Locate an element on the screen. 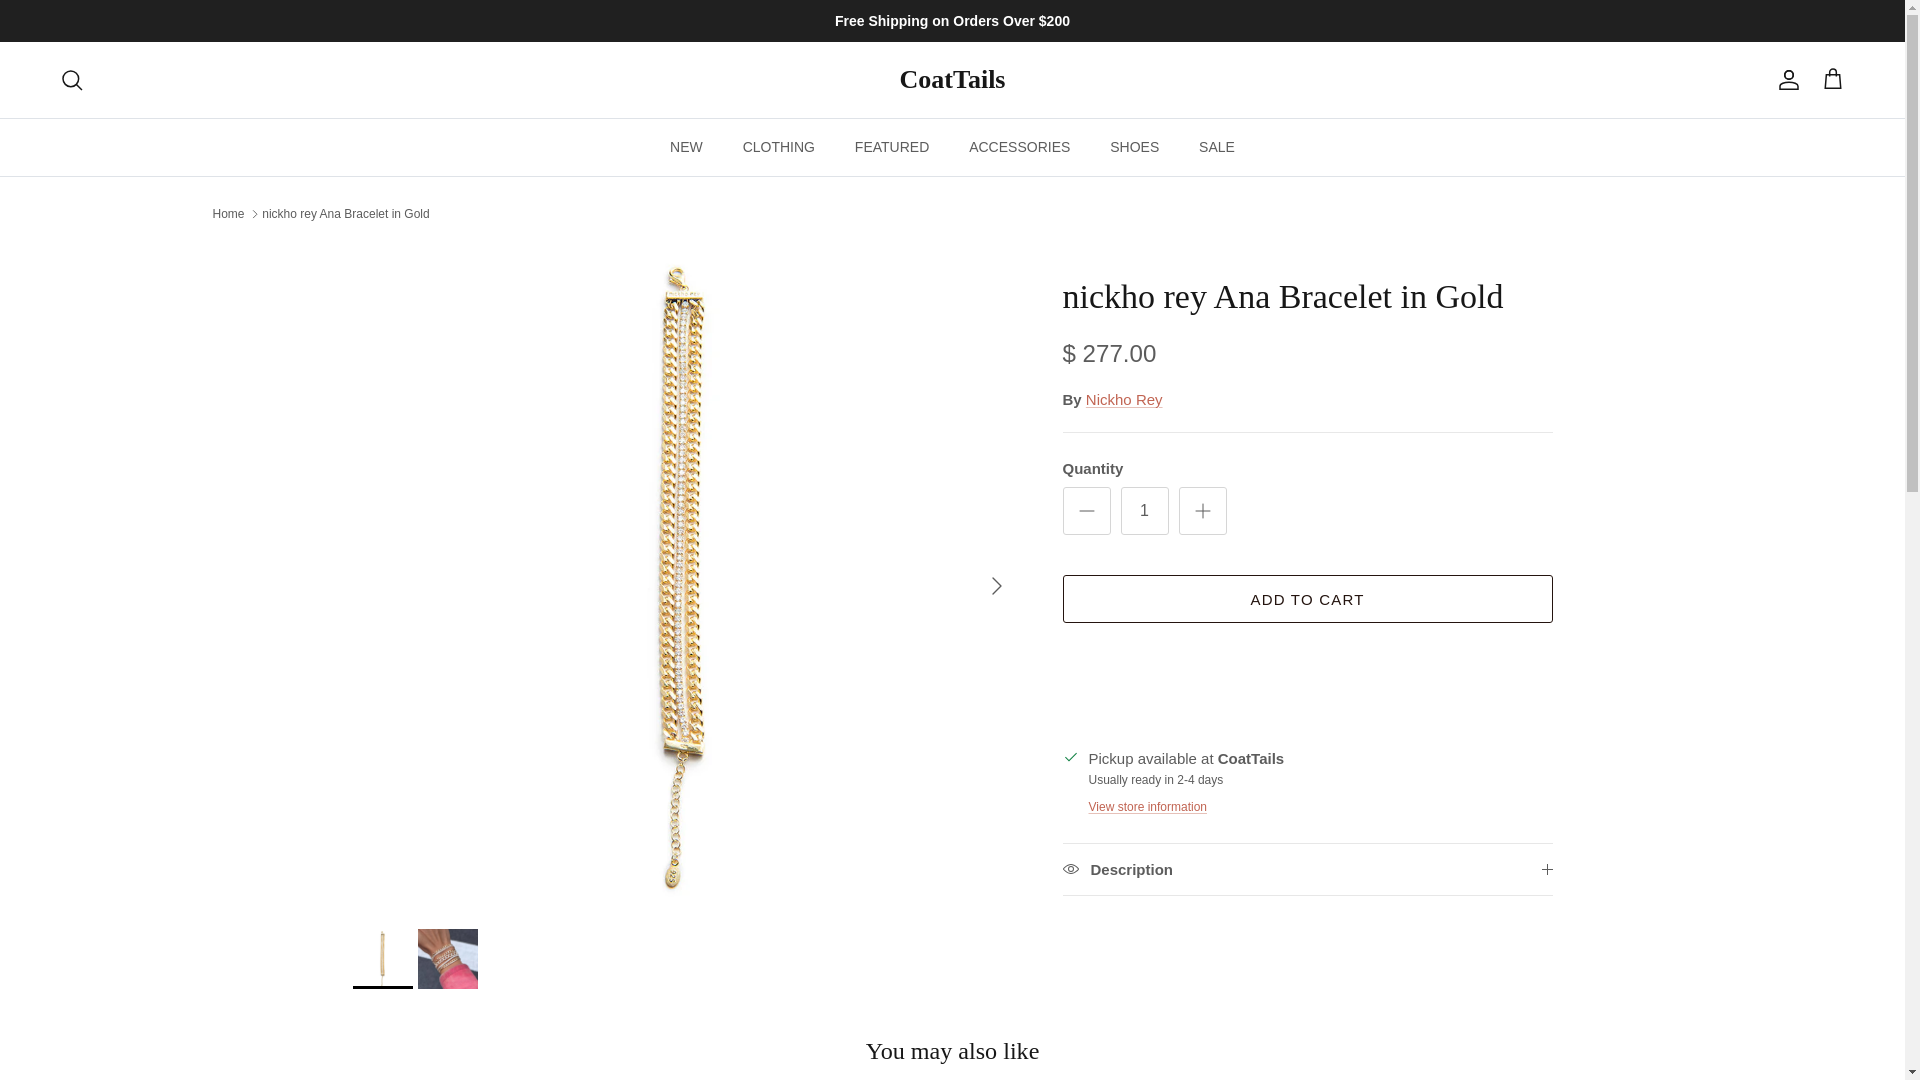  1 is located at coordinates (1143, 510).